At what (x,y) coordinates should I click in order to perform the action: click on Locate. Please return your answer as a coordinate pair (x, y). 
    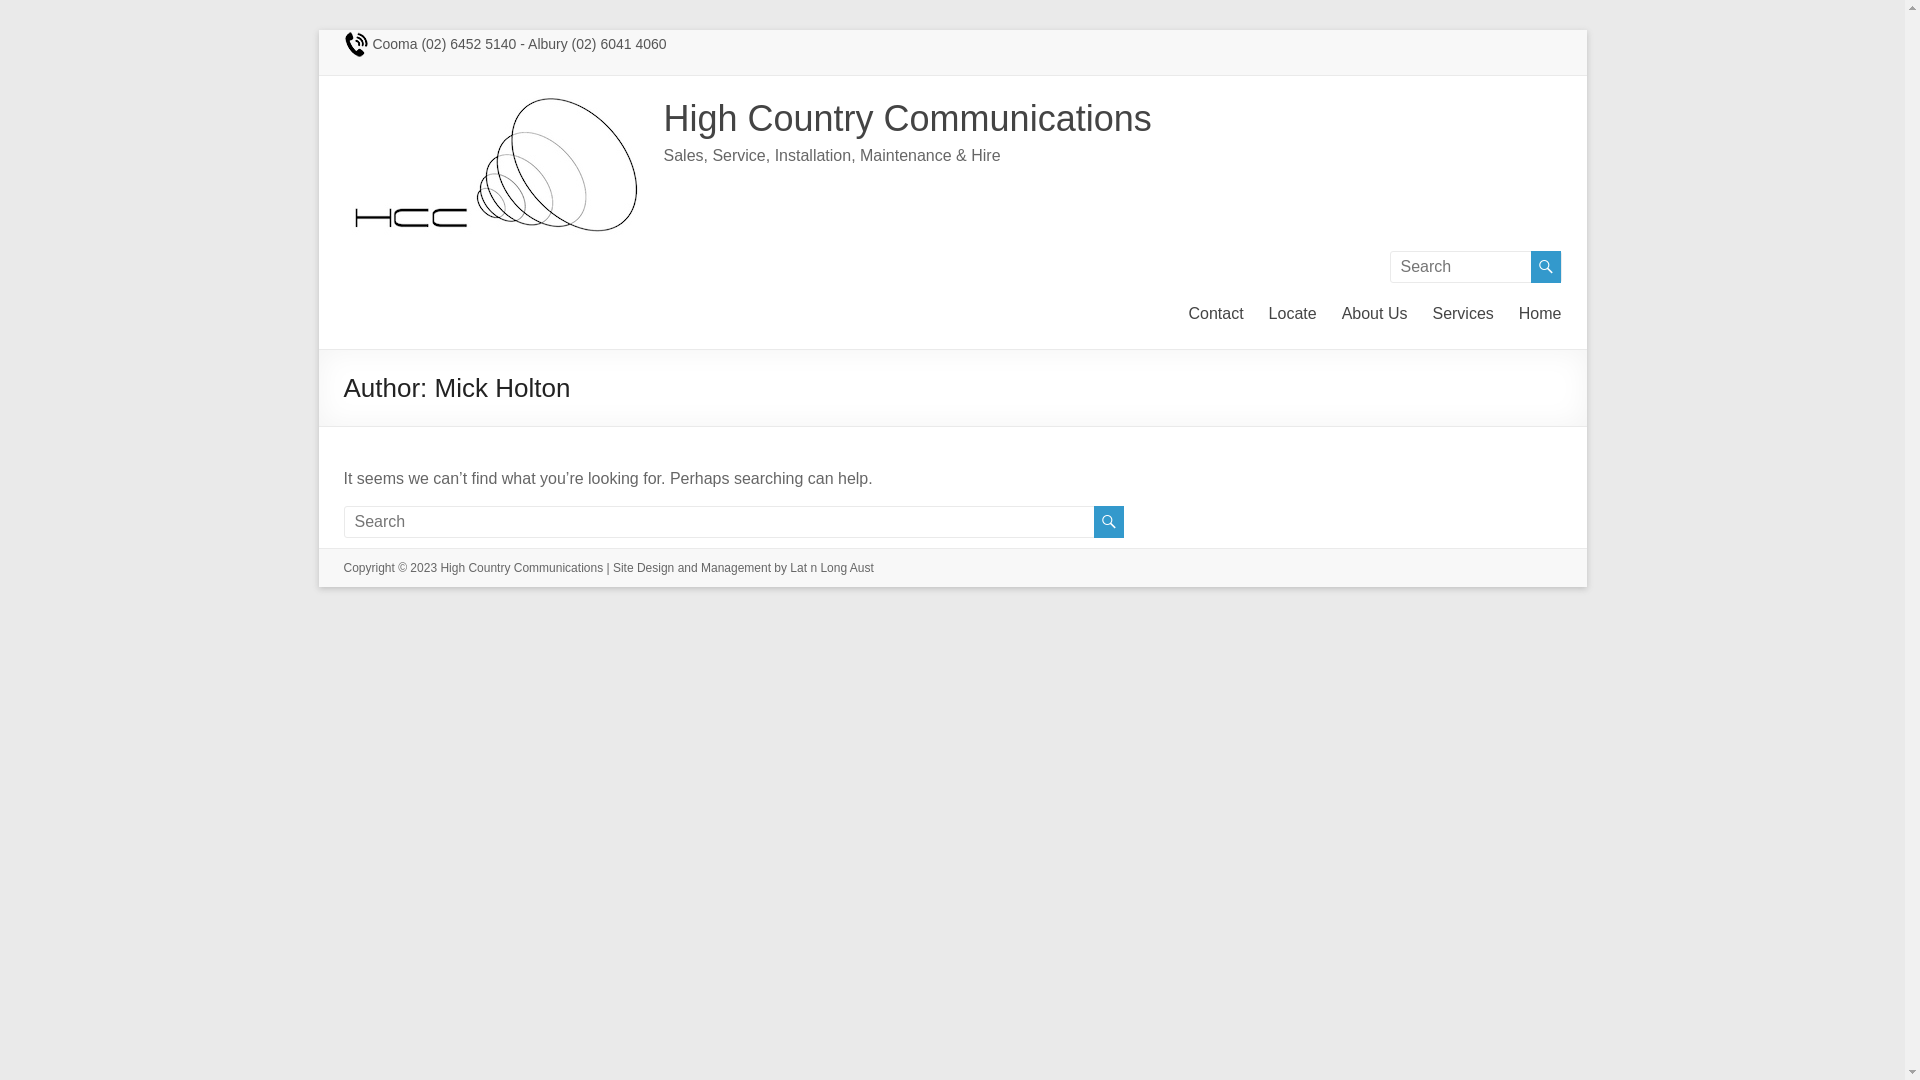
    Looking at the image, I should click on (1293, 311).